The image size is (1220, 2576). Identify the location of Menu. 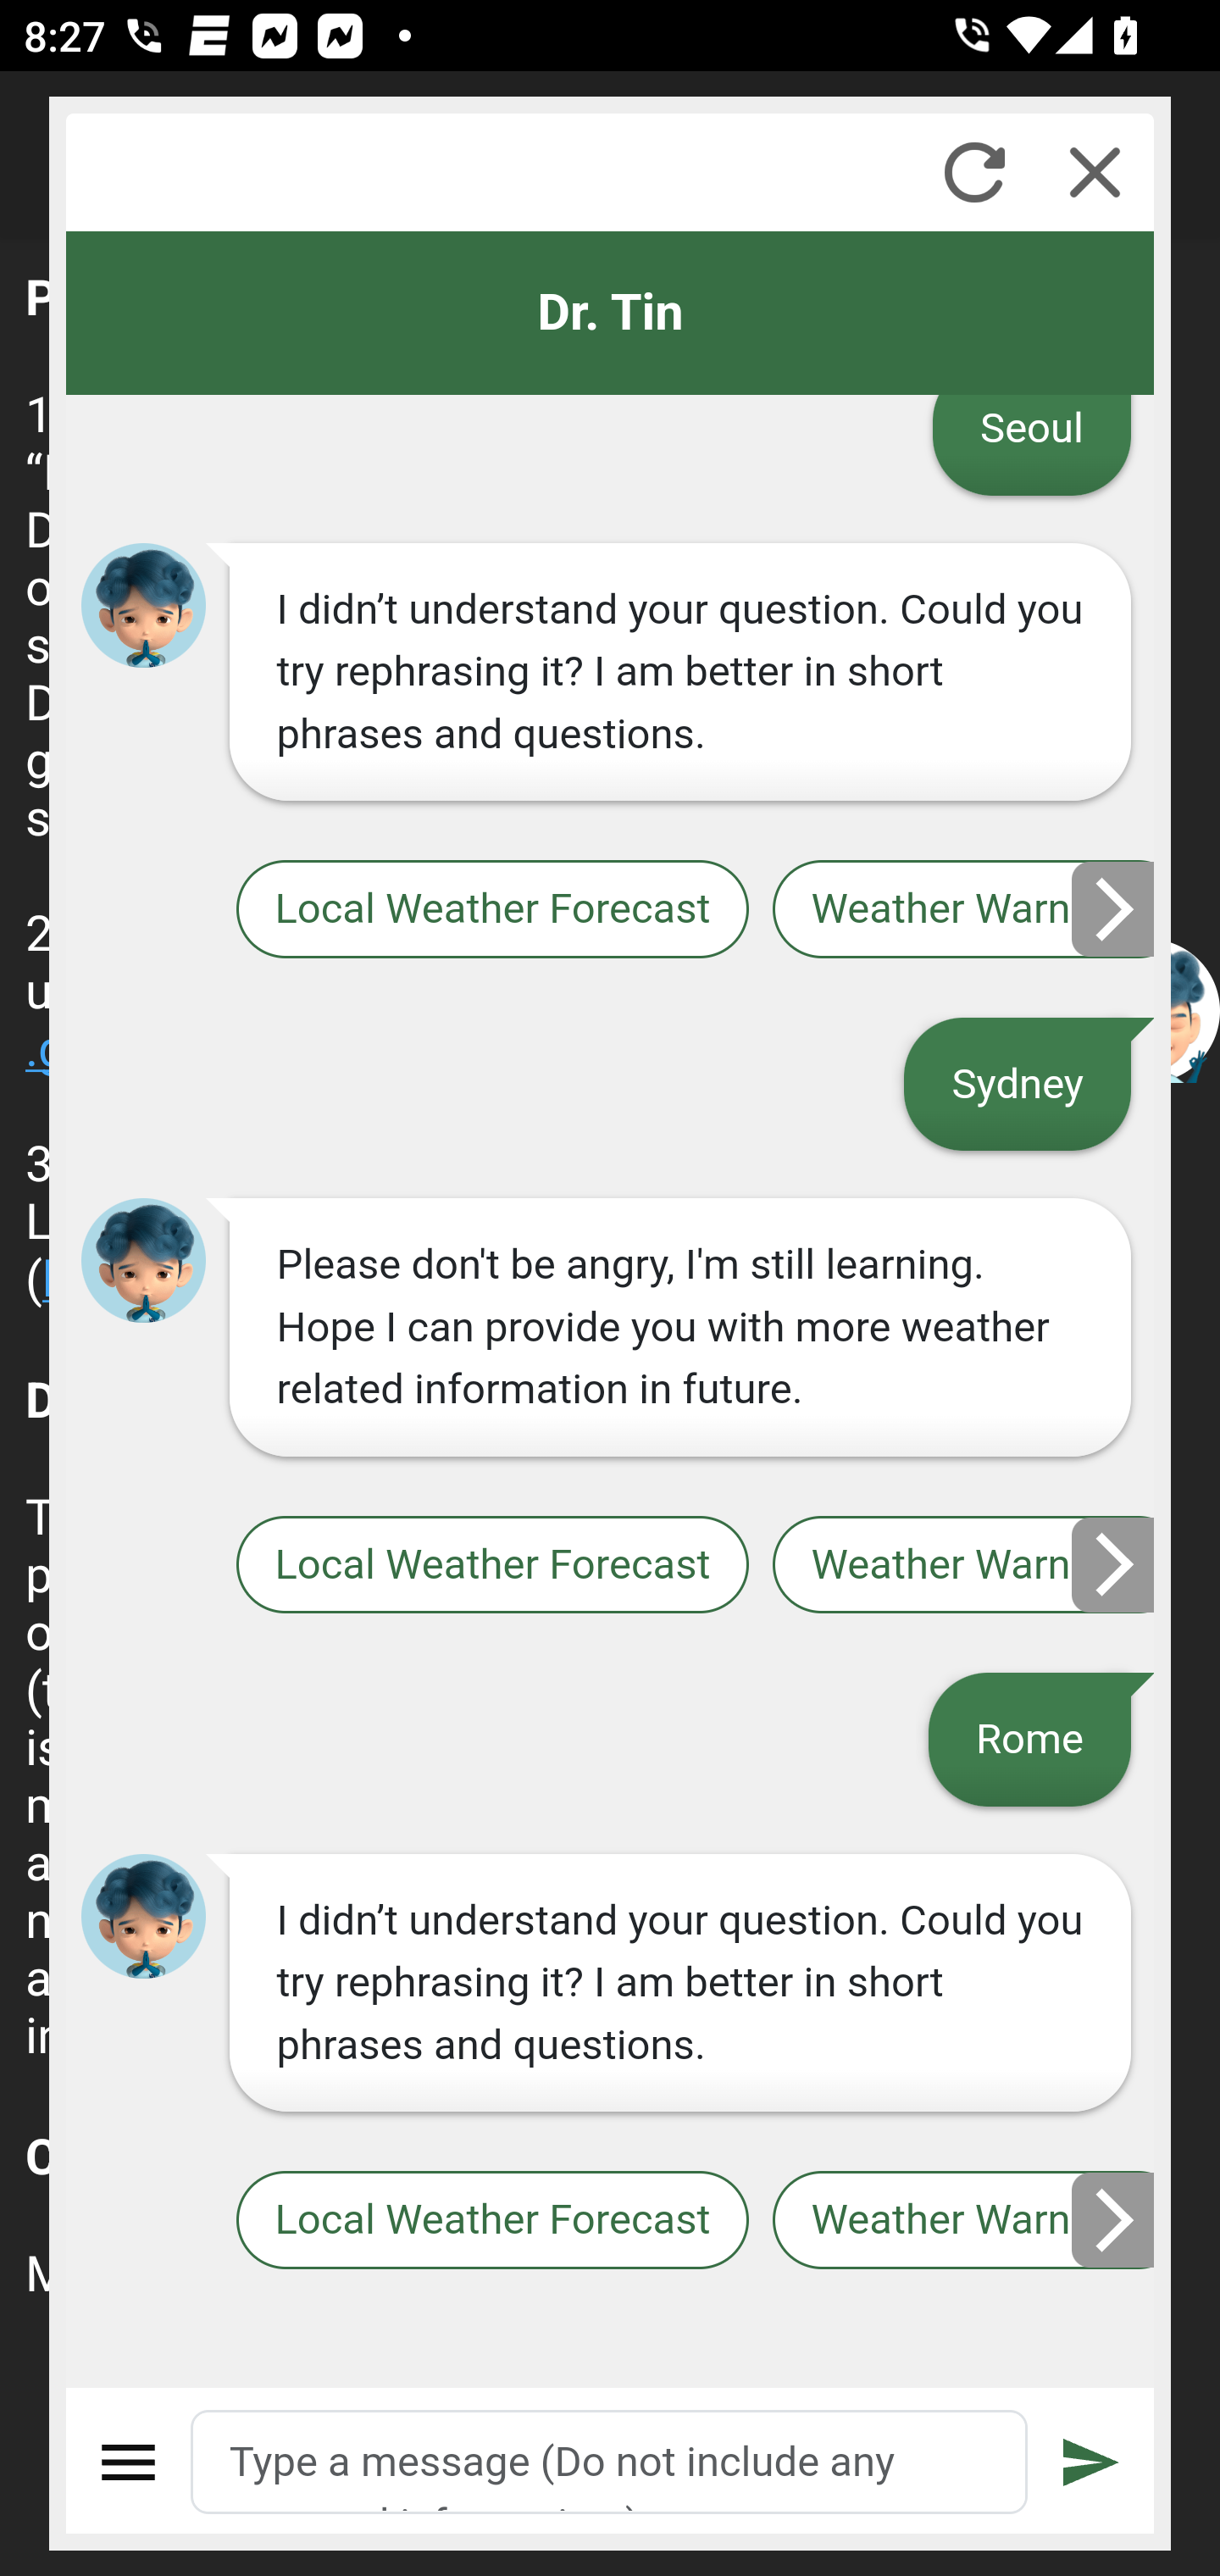
(129, 2462).